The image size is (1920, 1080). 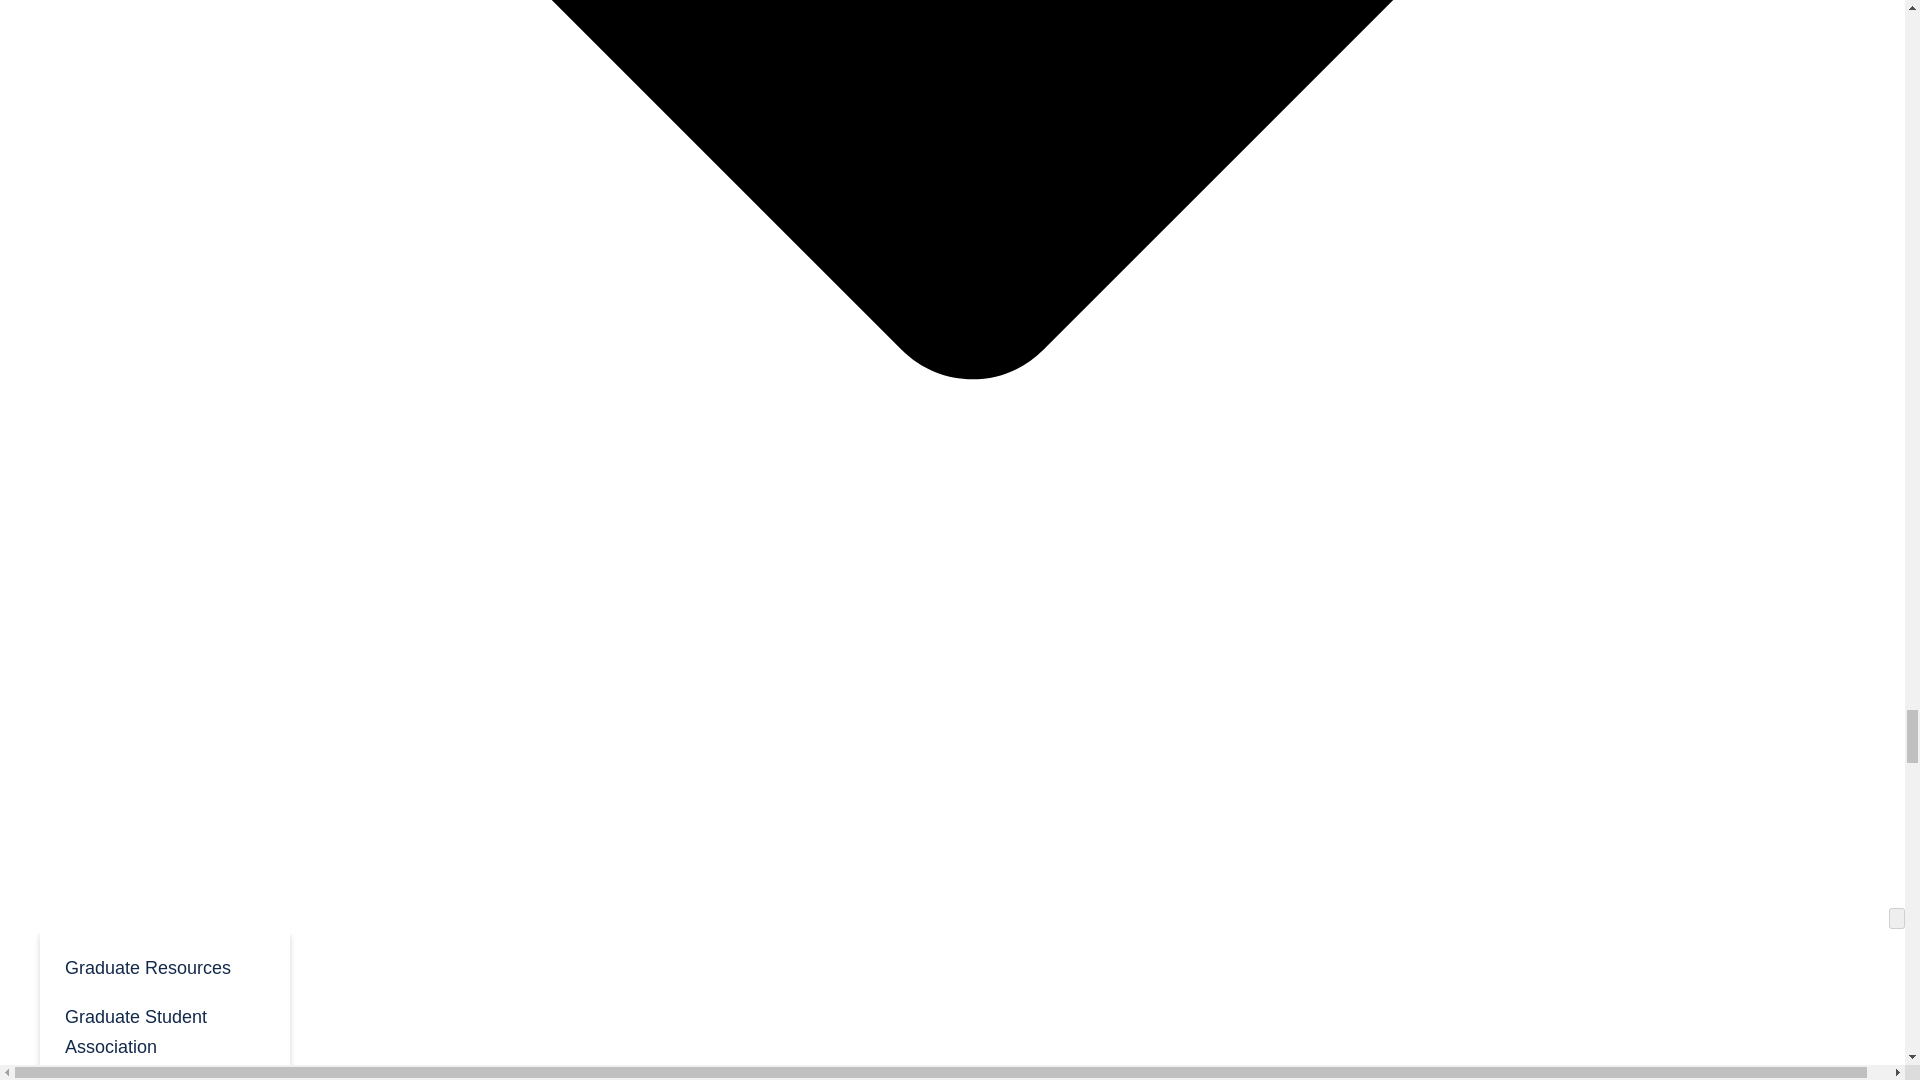 I want to click on Graduate Resources, so click(x=164, y=966).